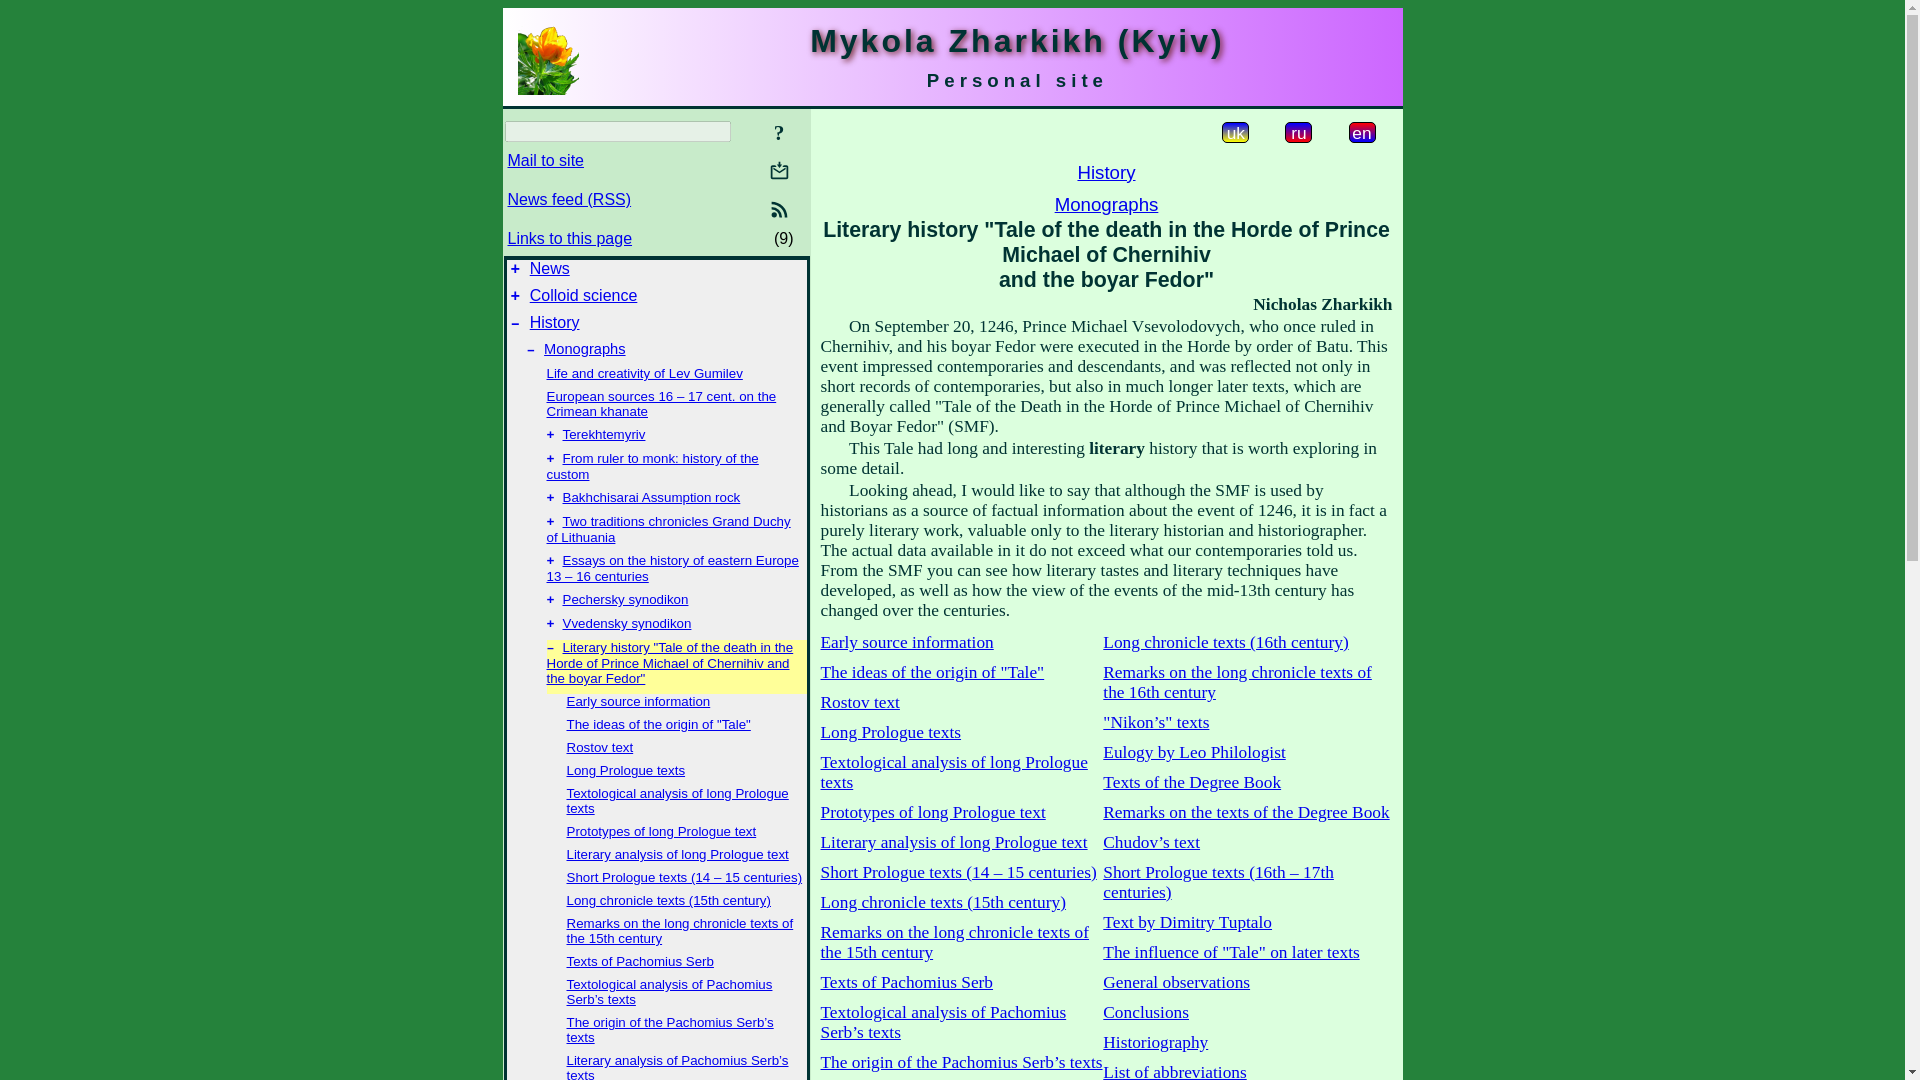 The image size is (1920, 1080). Describe the element at coordinates (583, 295) in the screenshot. I see `Colloid science` at that location.